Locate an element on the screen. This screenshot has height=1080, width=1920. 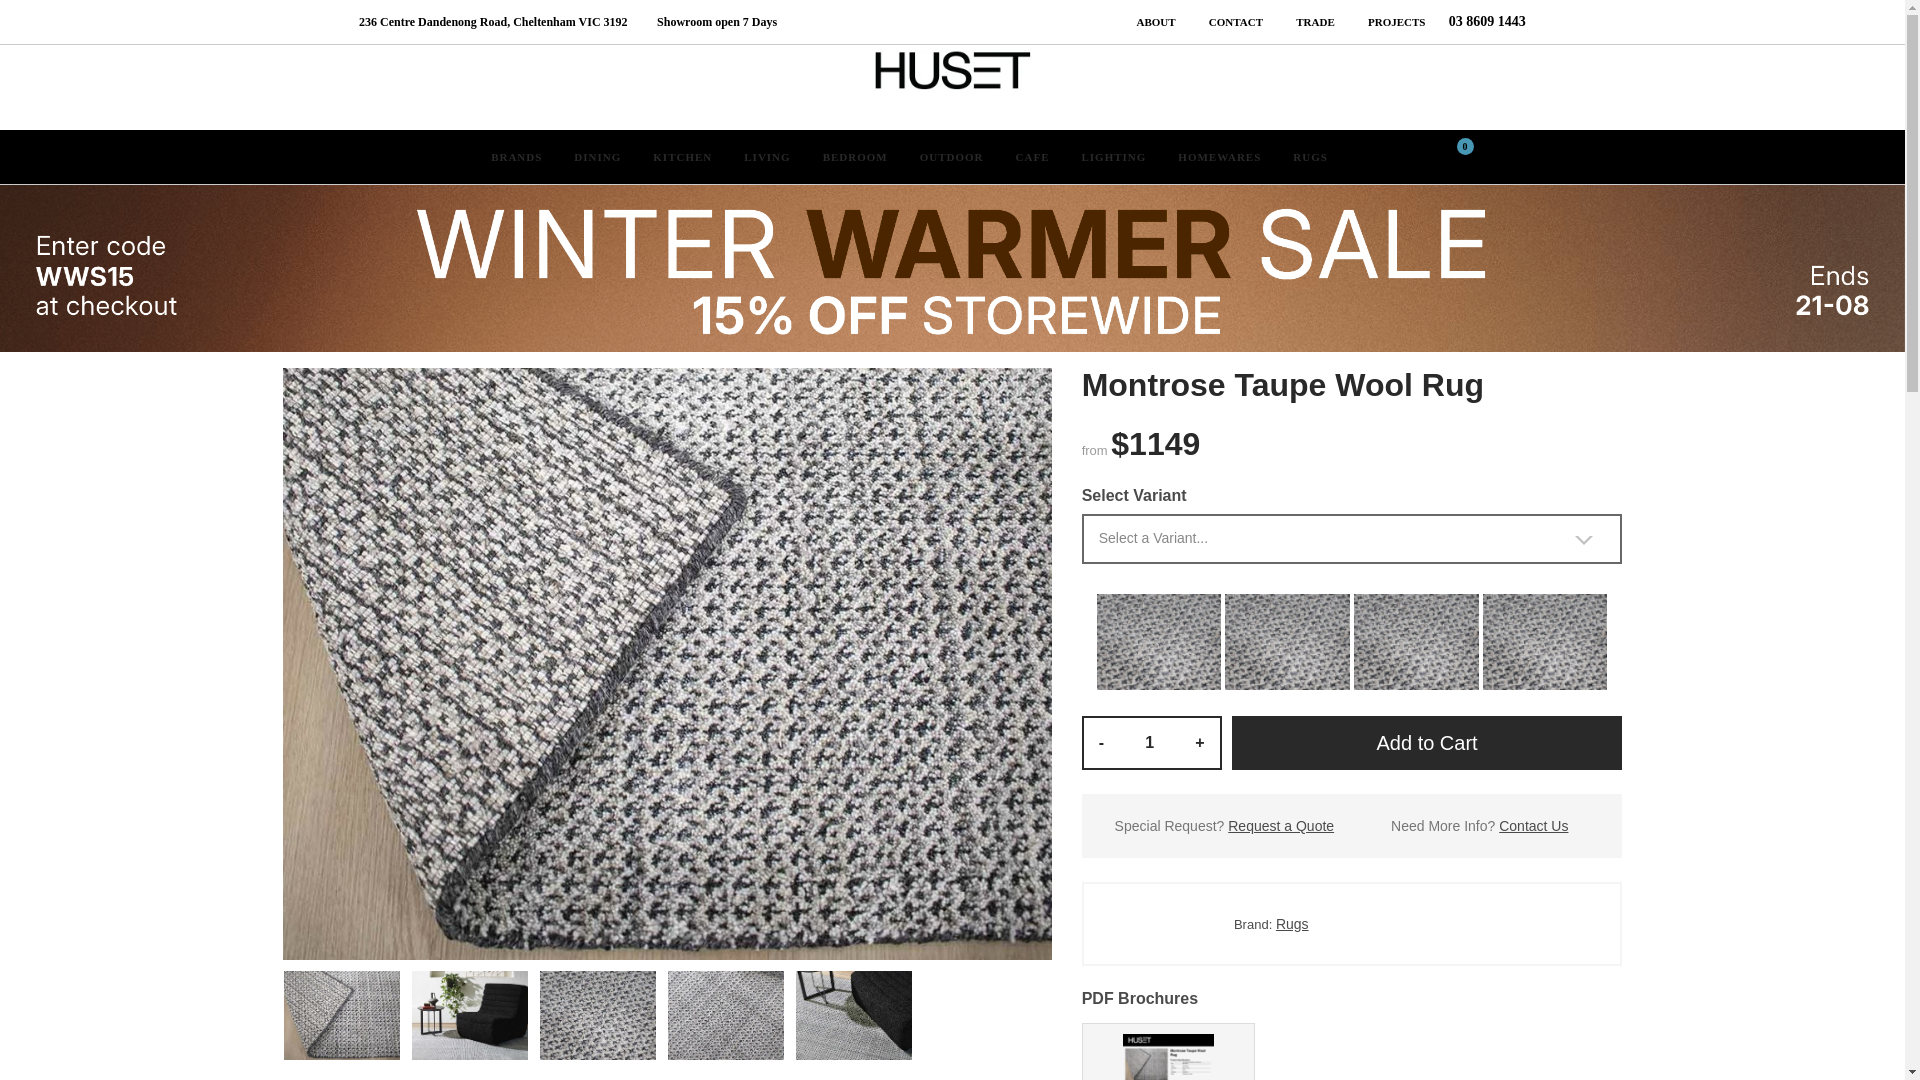
KITCHEN is located at coordinates (682, 158).